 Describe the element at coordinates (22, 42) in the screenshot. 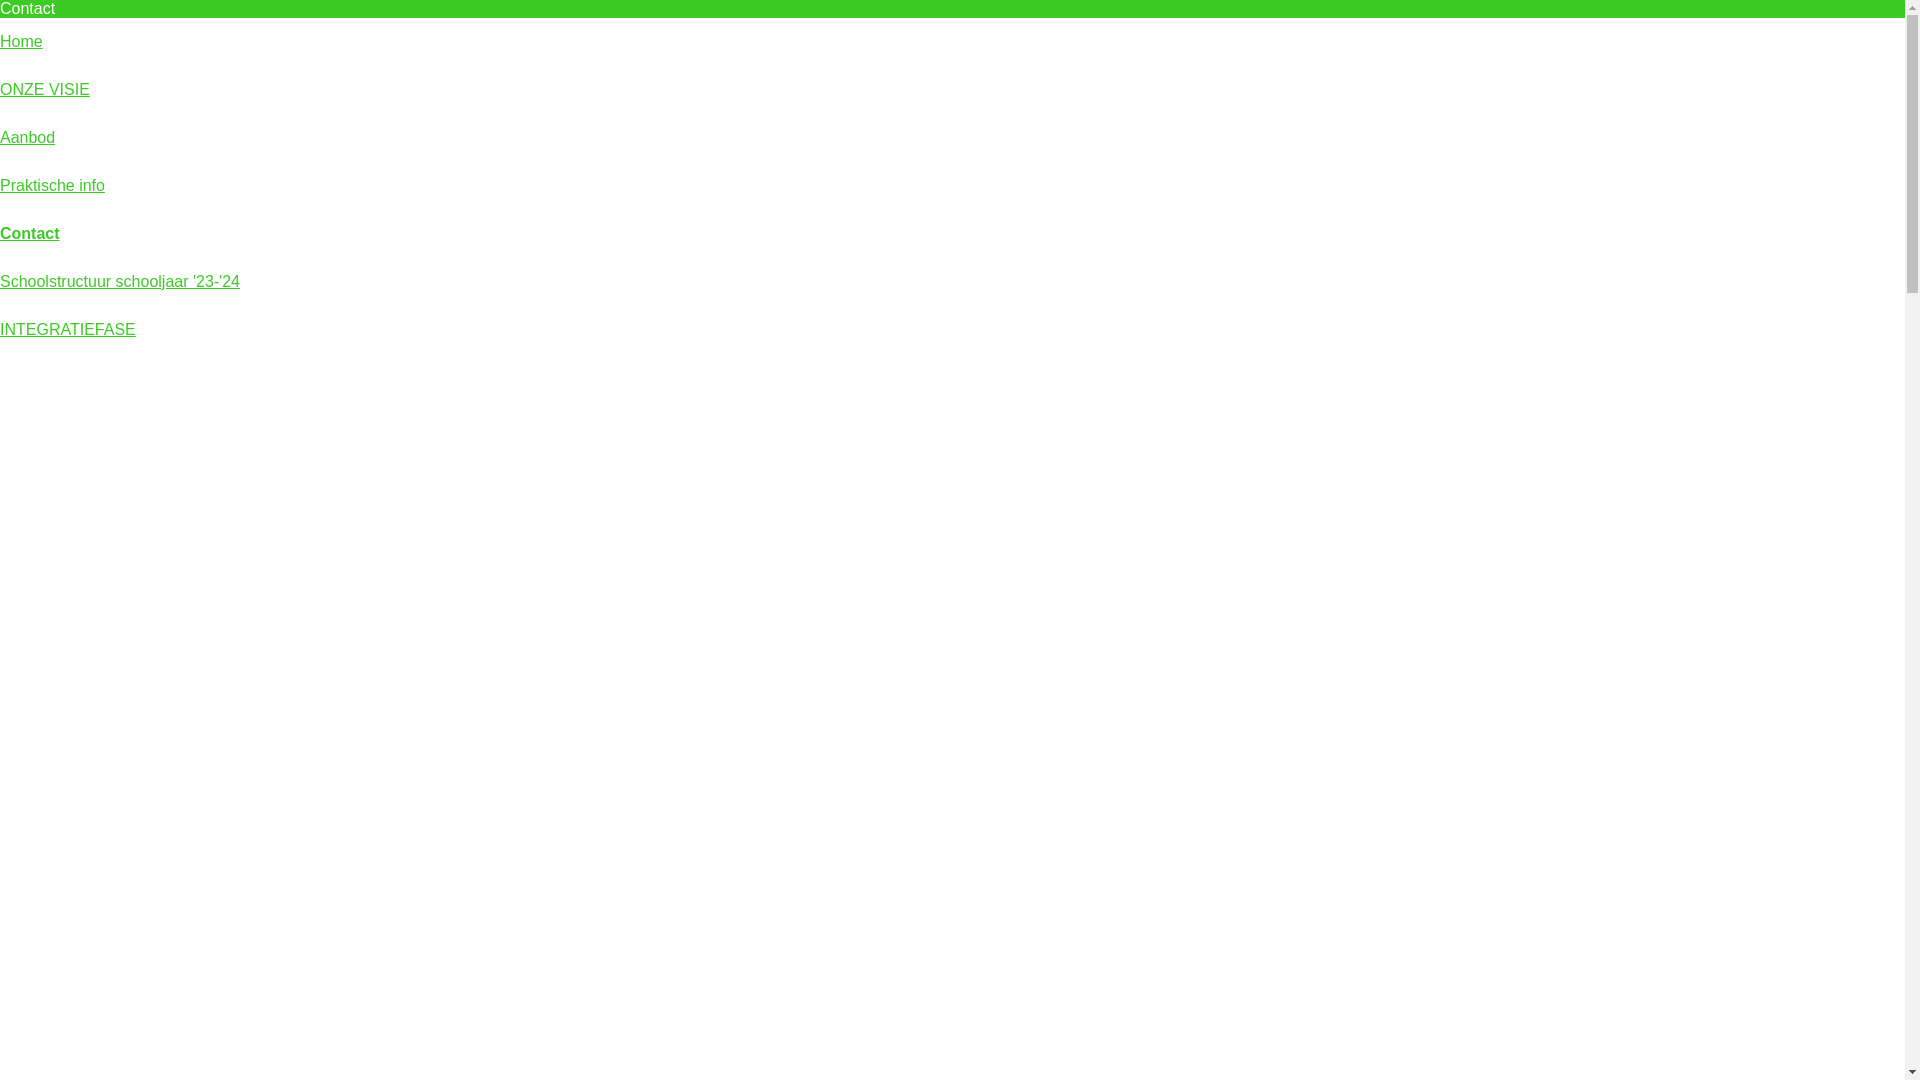

I see `Home` at that location.